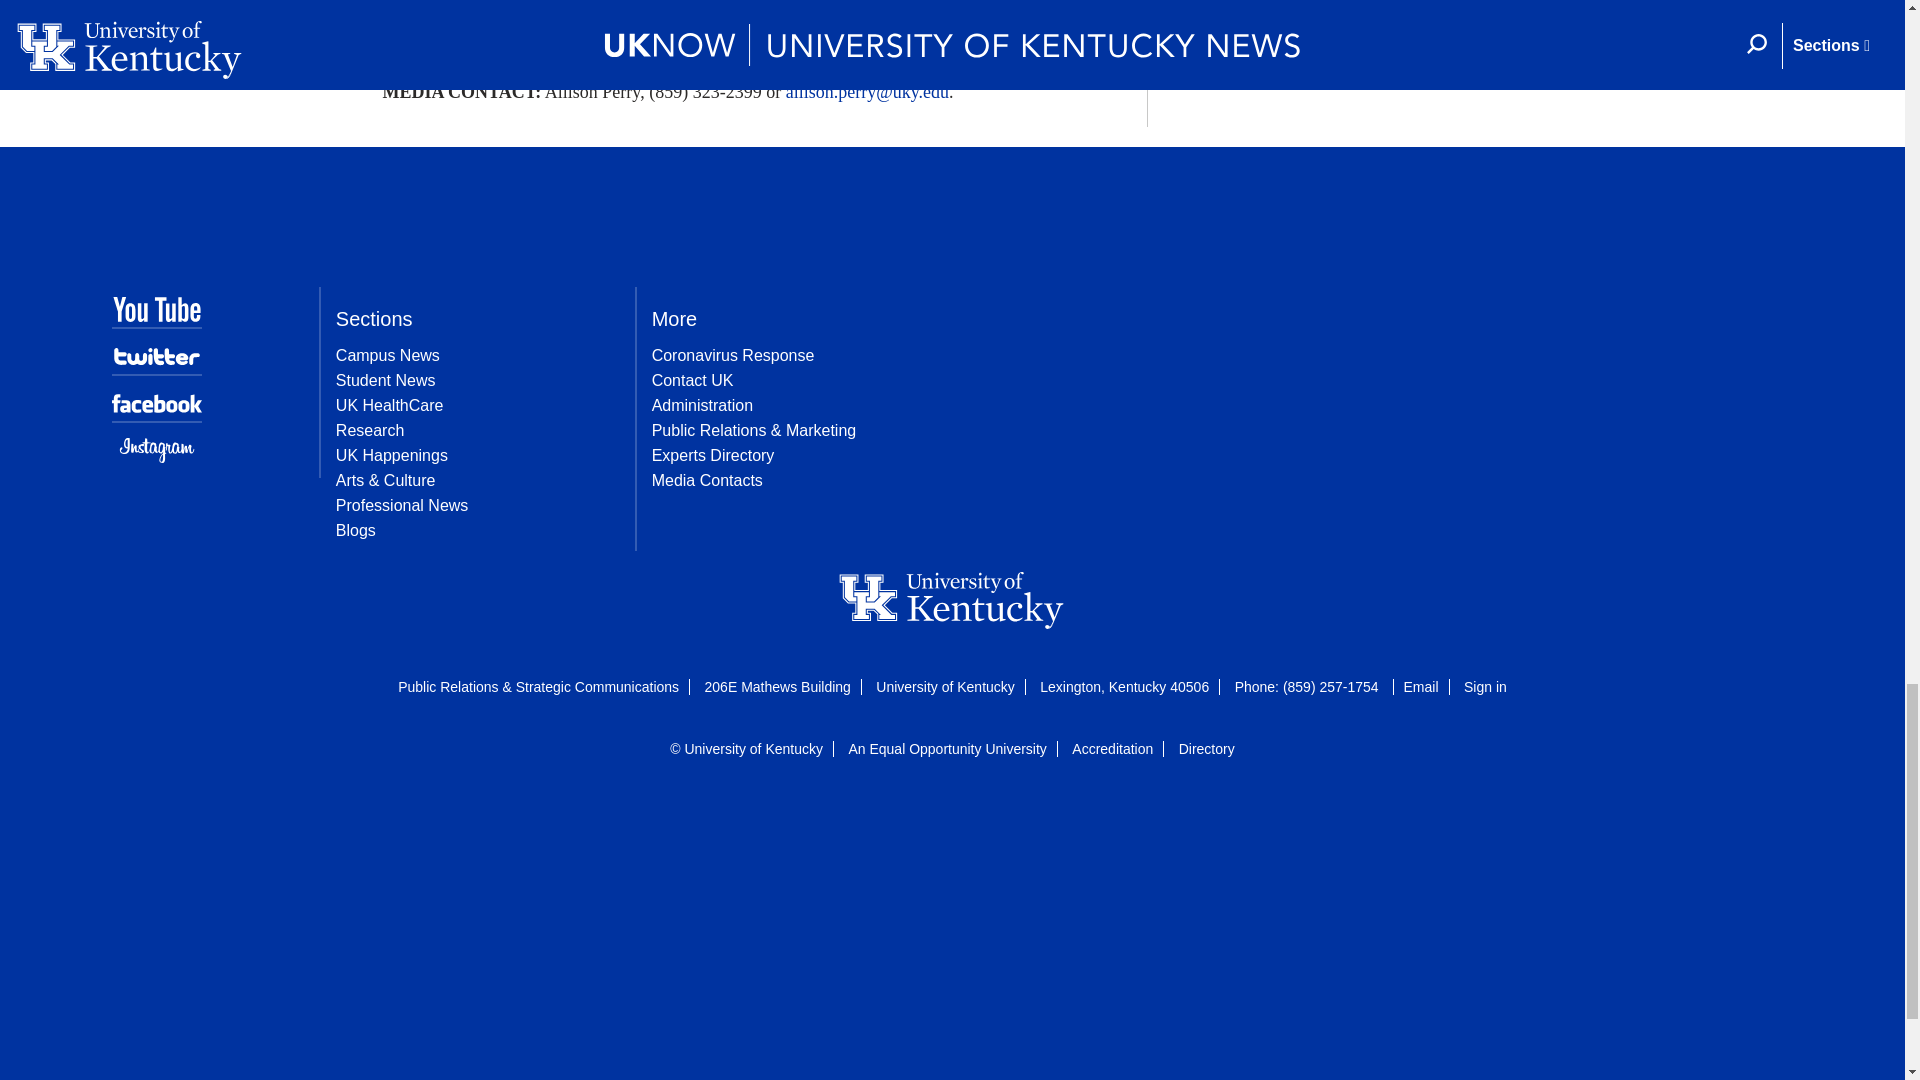 This screenshot has width=1920, height=1080. I want to click on UK HealthCare, so click(390, 405).